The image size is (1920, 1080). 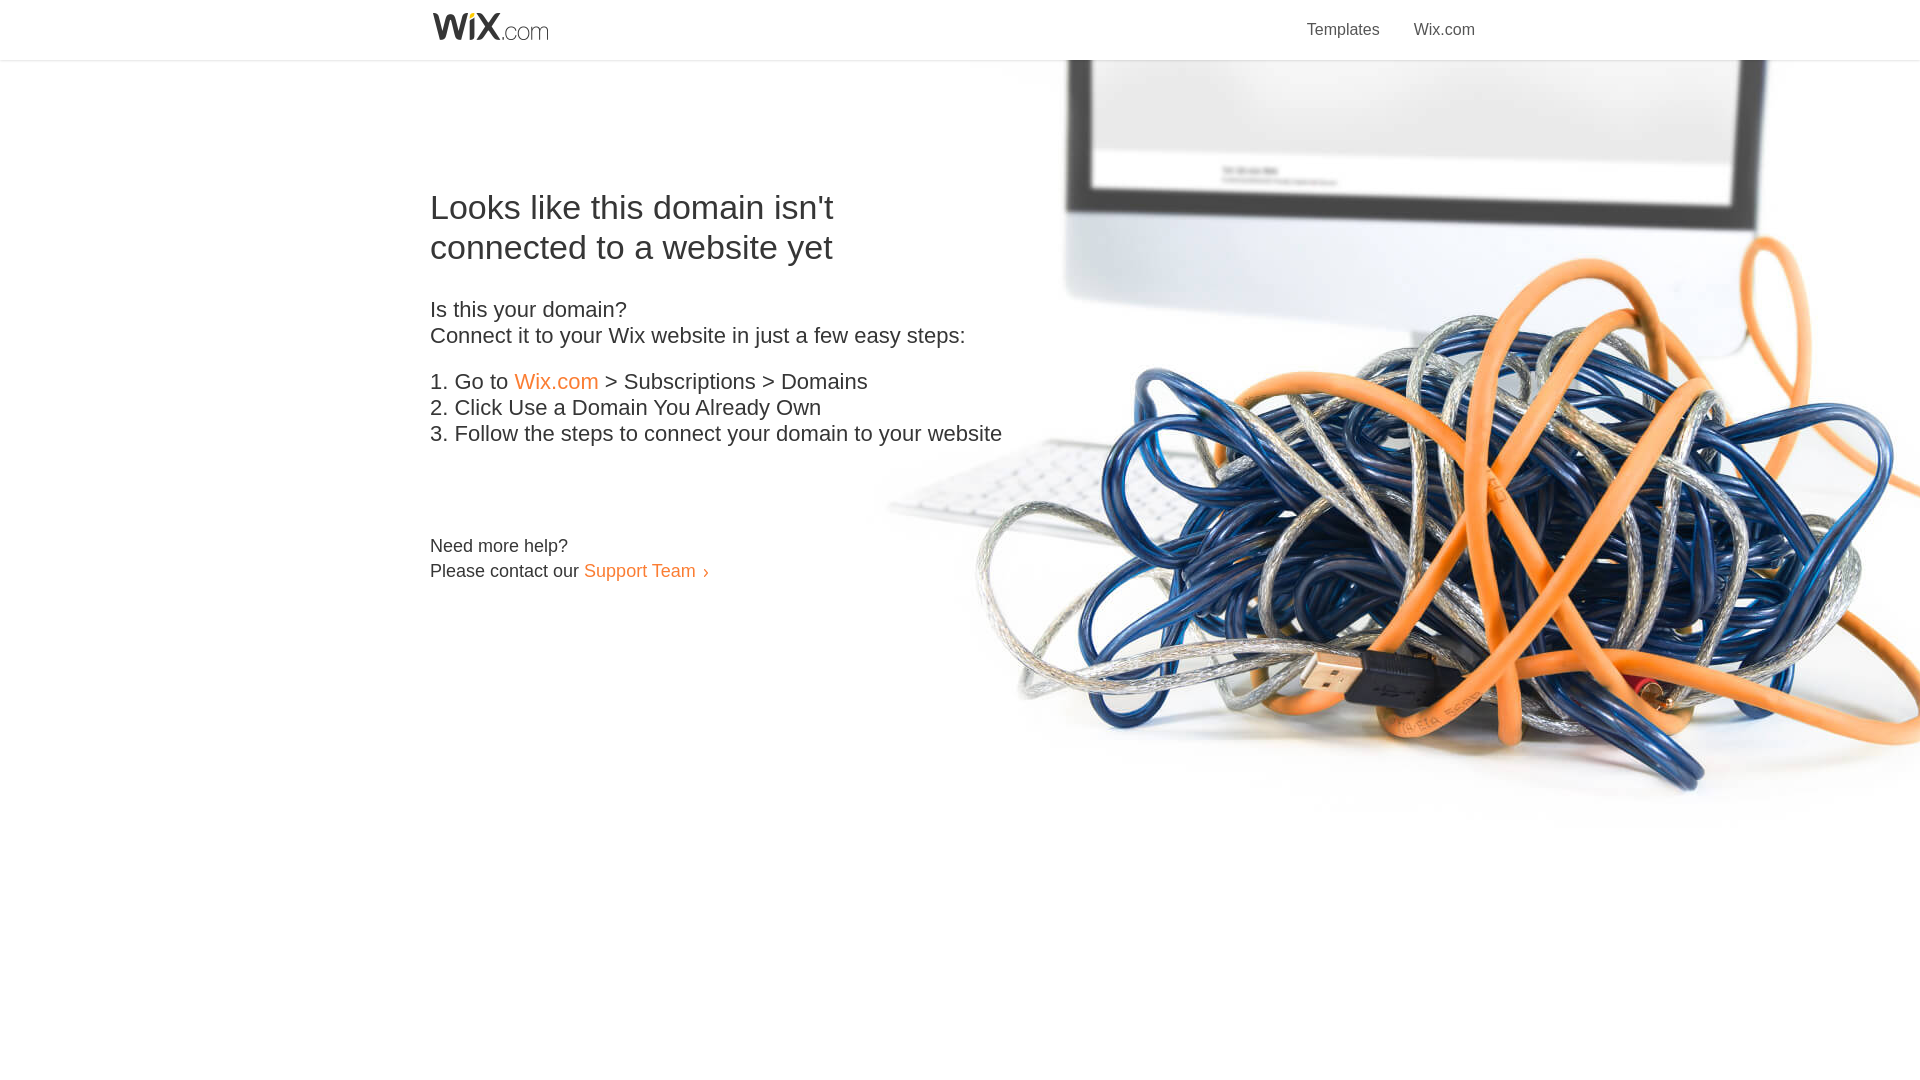 I want to click on Wix.com, so click(x=556, y=382).